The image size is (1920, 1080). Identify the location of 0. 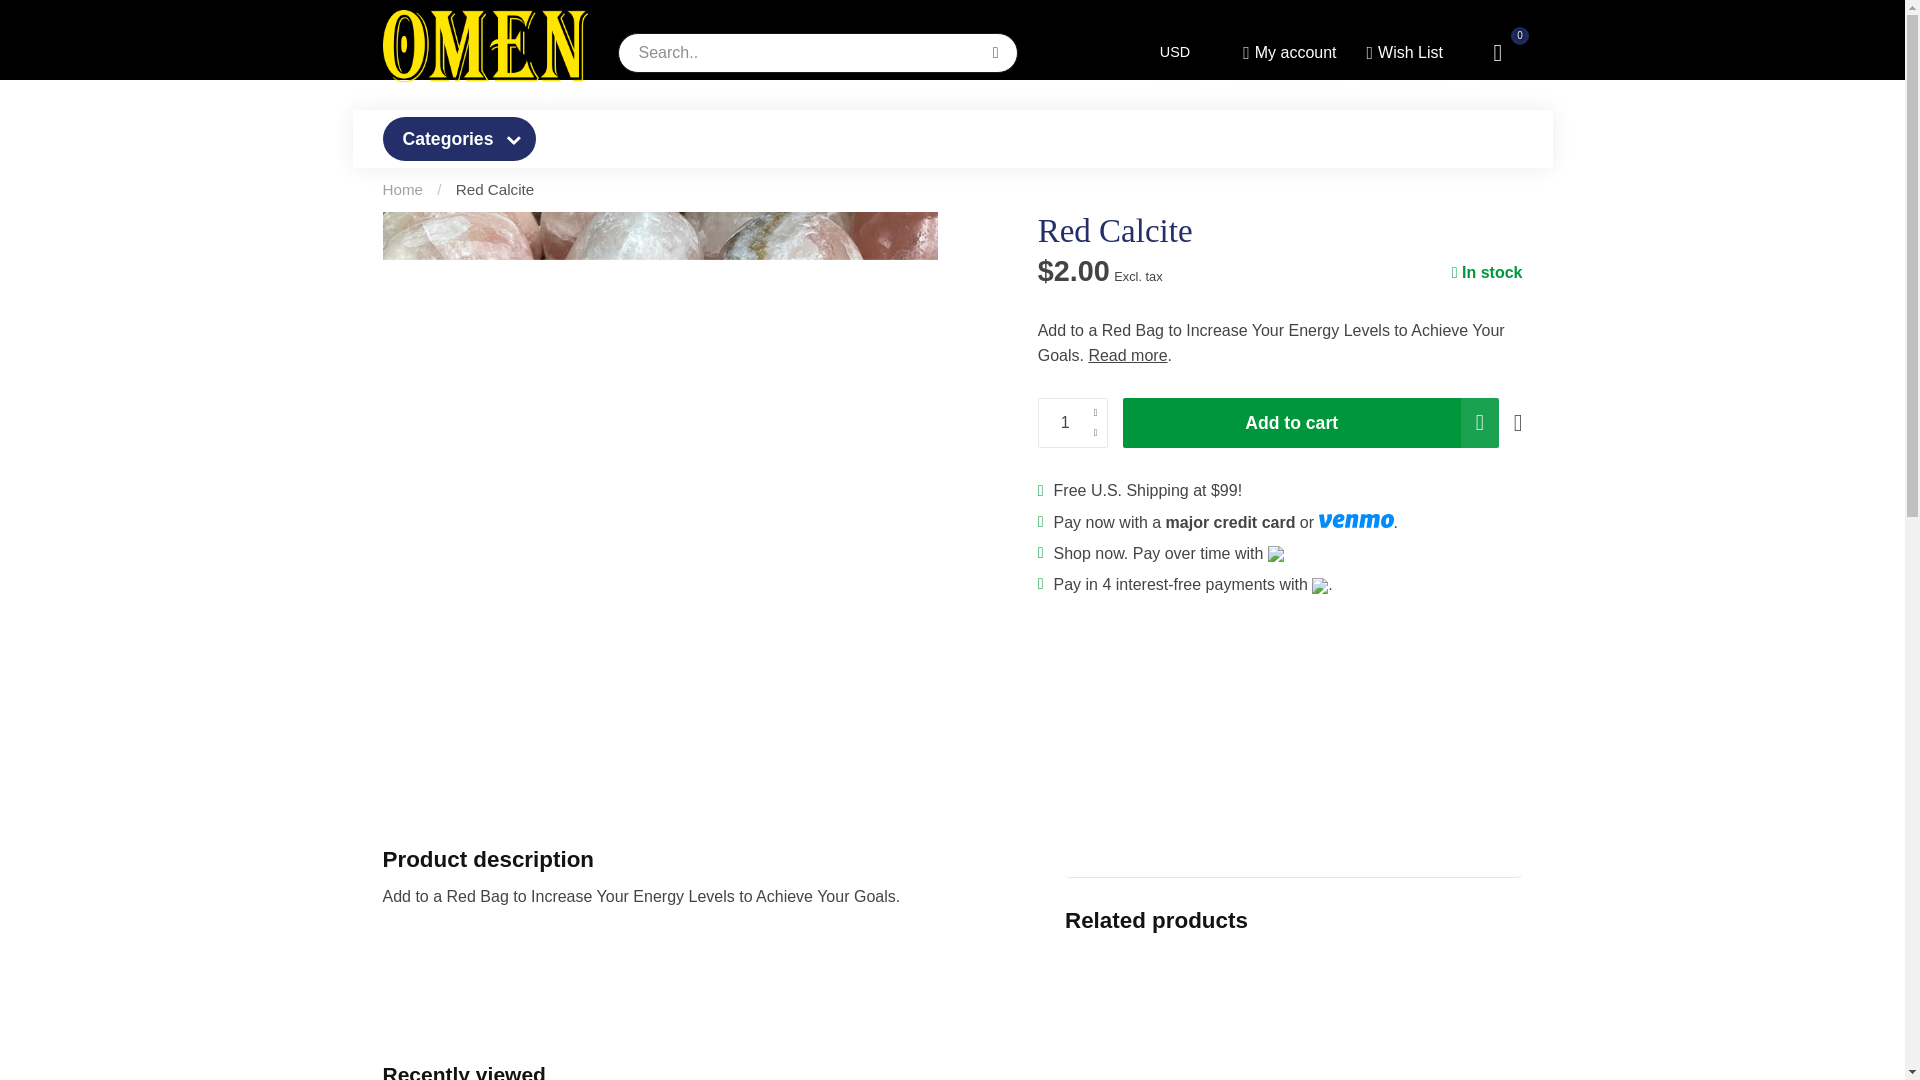
(1497, 52).